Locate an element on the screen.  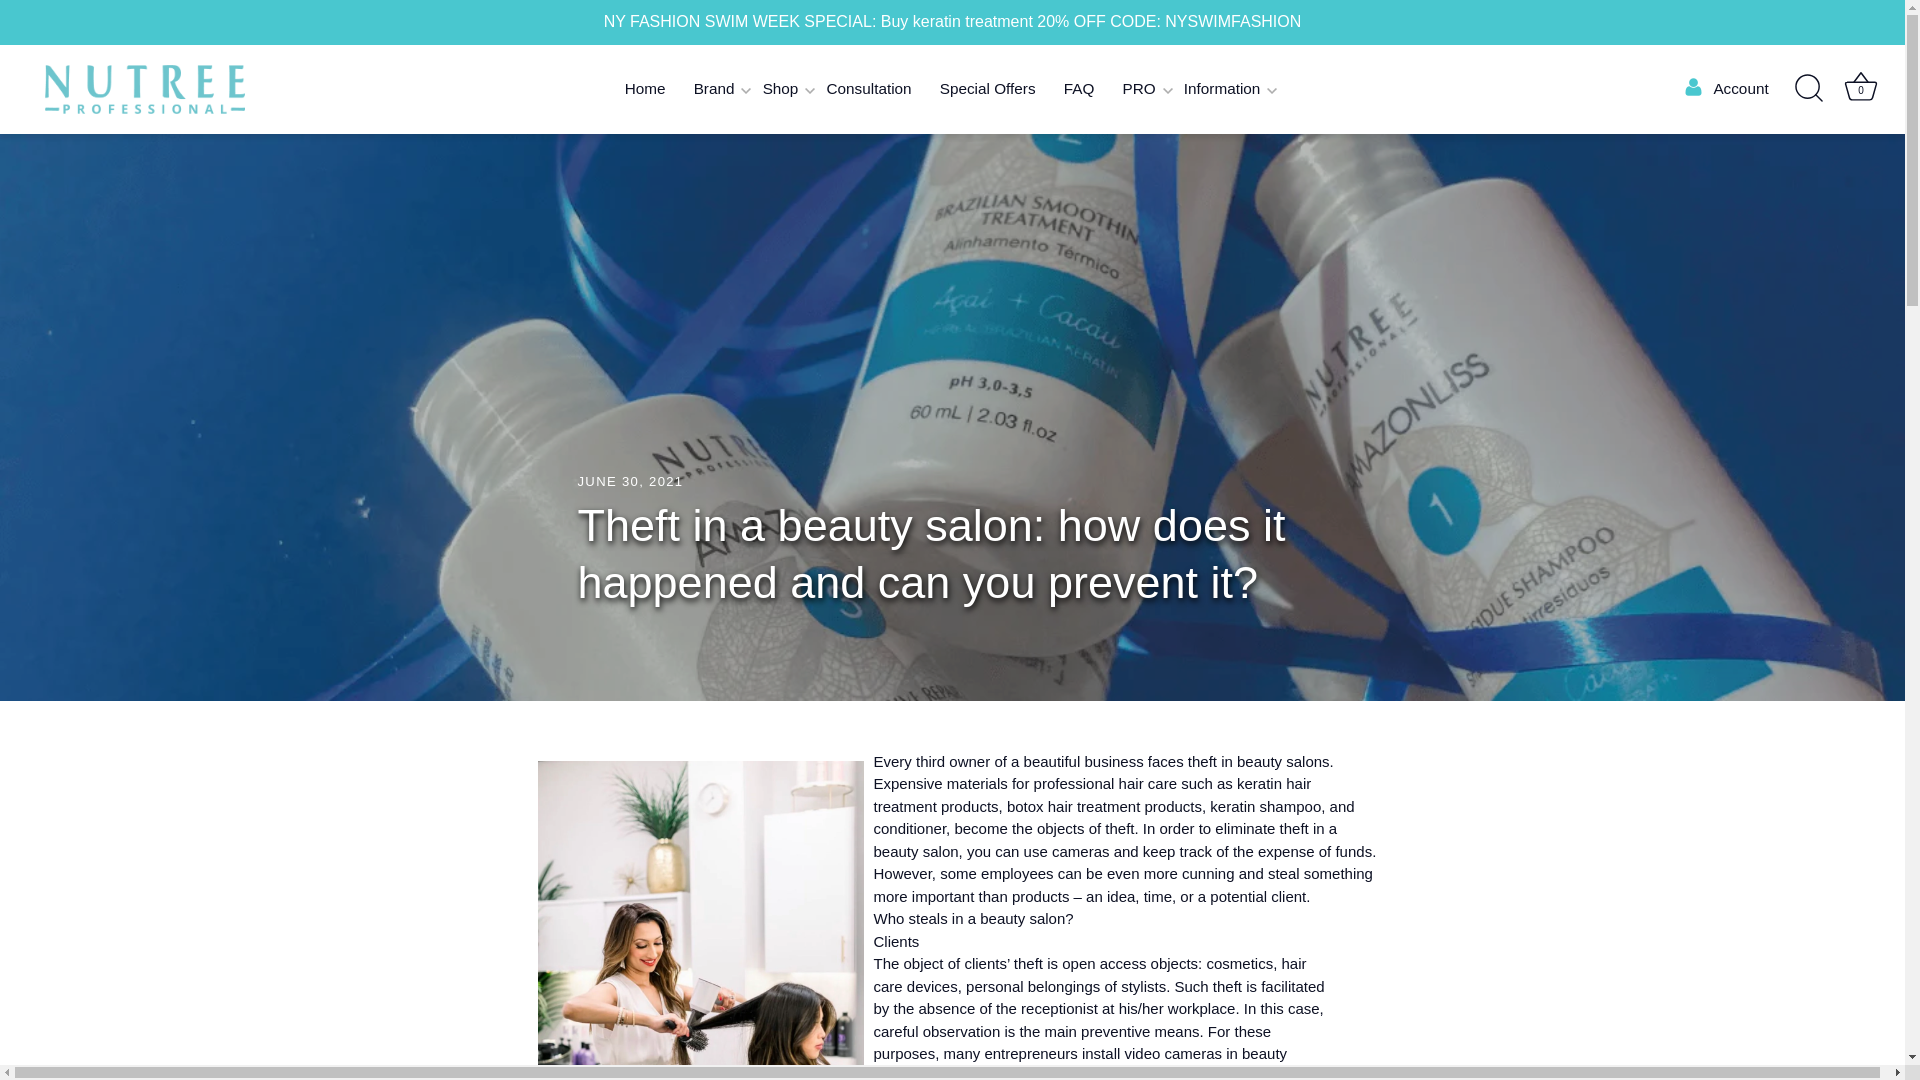
Shop is located at coordinates (780, 90).